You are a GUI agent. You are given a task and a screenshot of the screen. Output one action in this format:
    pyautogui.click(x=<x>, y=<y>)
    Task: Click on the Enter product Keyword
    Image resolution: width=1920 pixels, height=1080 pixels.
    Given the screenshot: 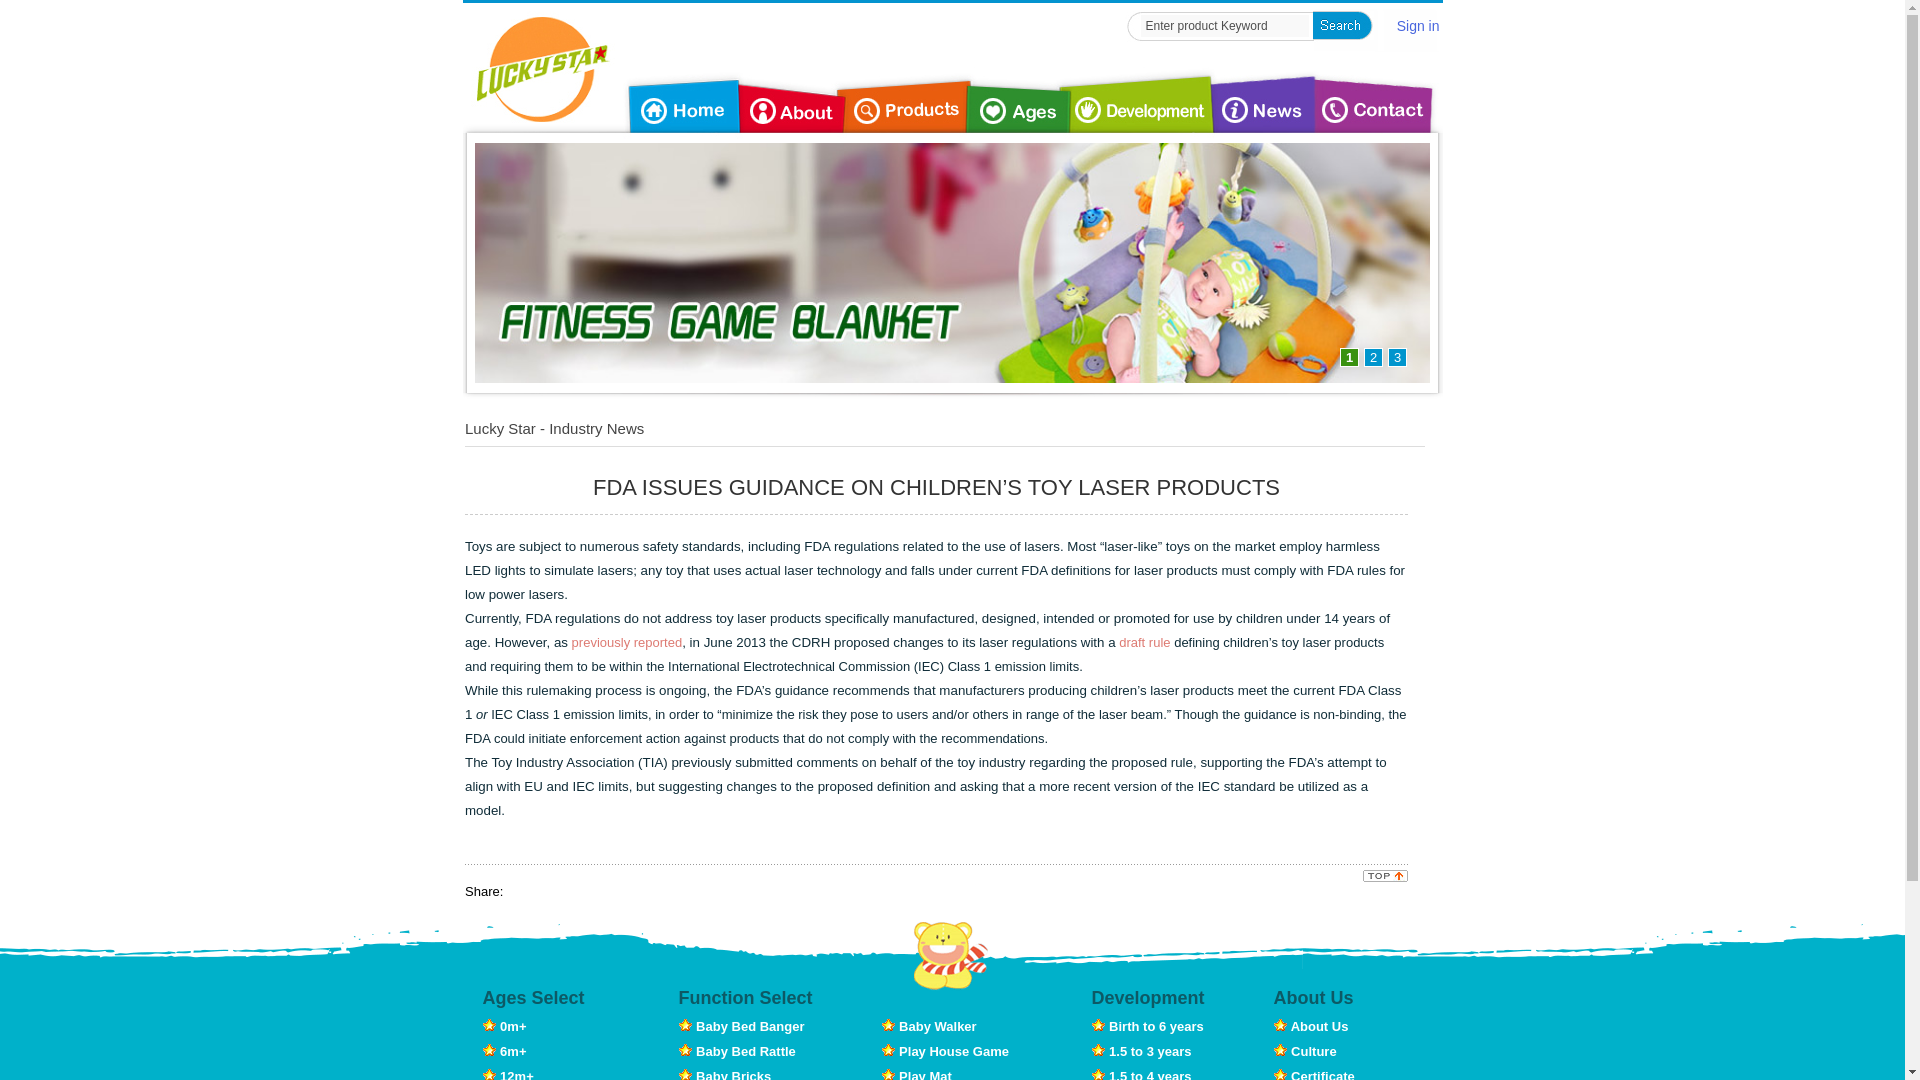 What is the action you would take?
    pyautogui.click(x=1224, y=26)
    